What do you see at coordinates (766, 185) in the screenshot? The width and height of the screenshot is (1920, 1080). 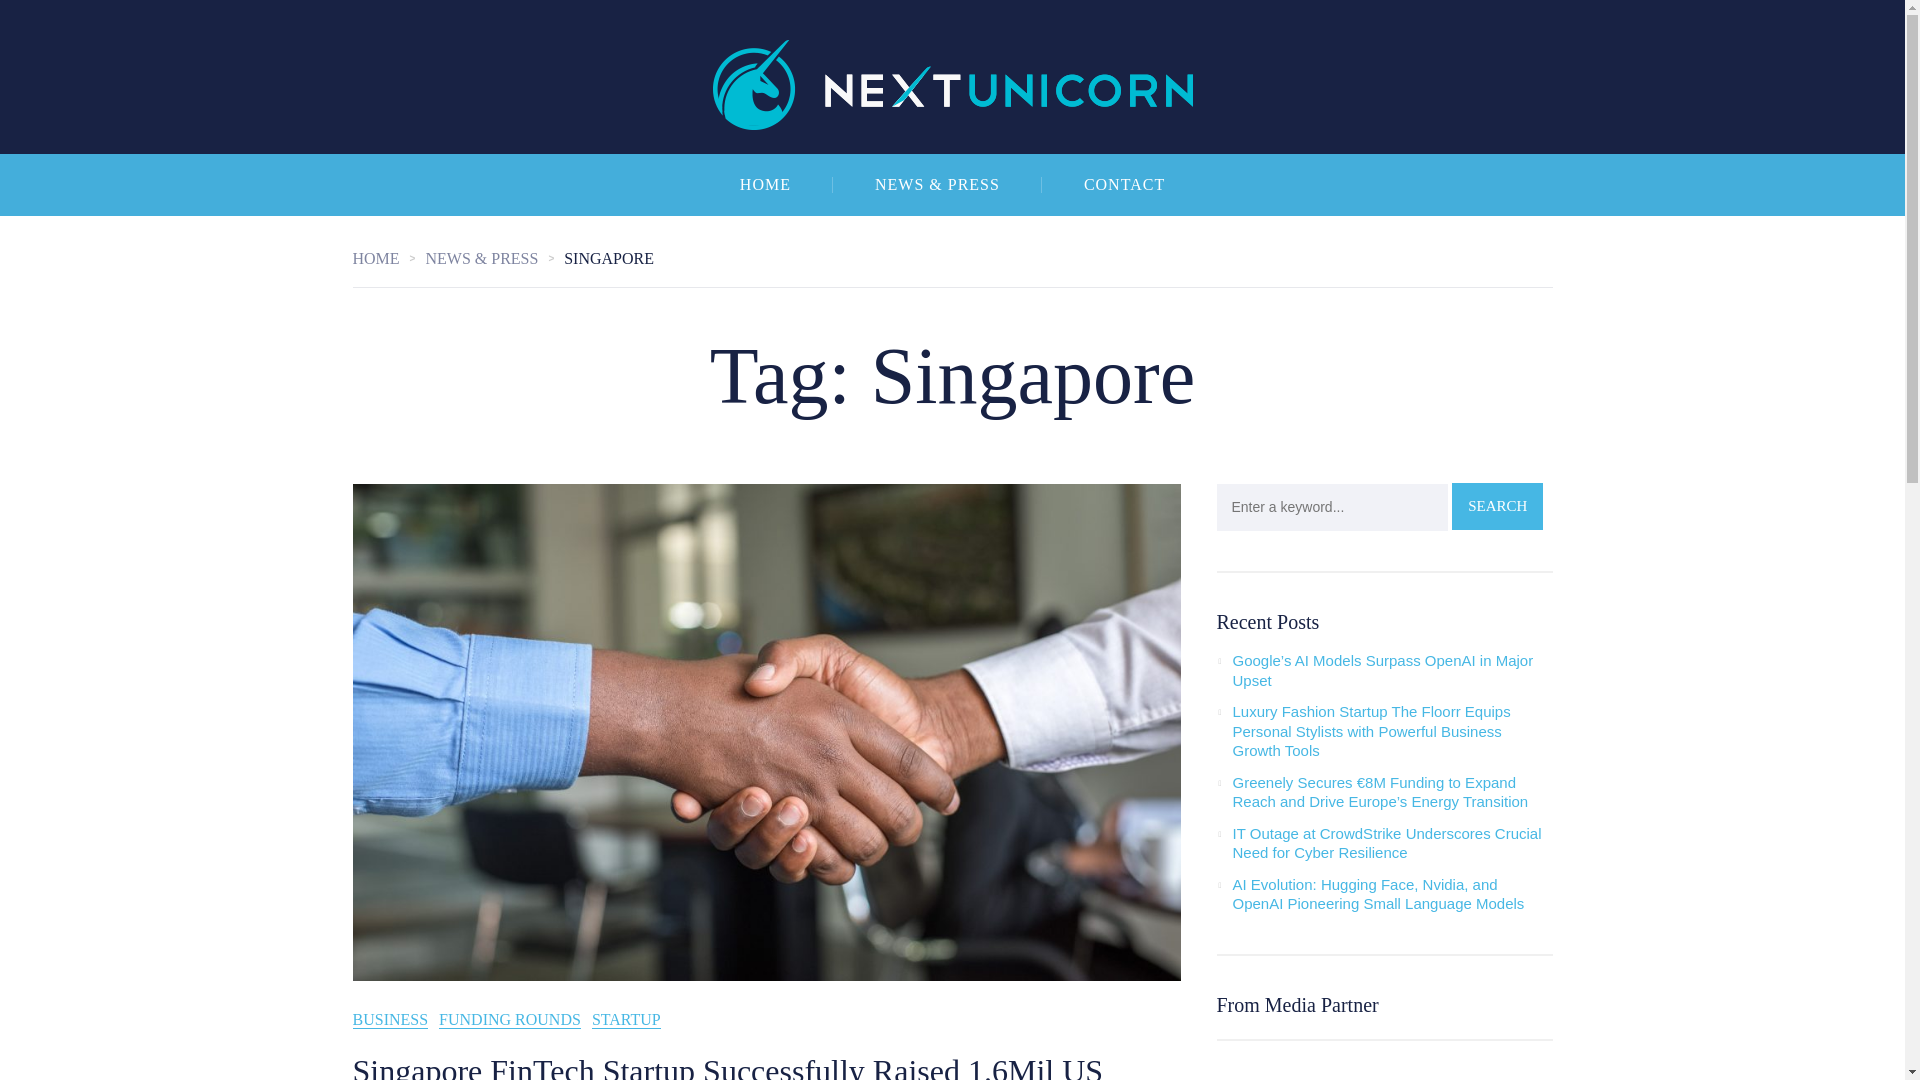 I see `HOME` at bounding box center [766, 185].